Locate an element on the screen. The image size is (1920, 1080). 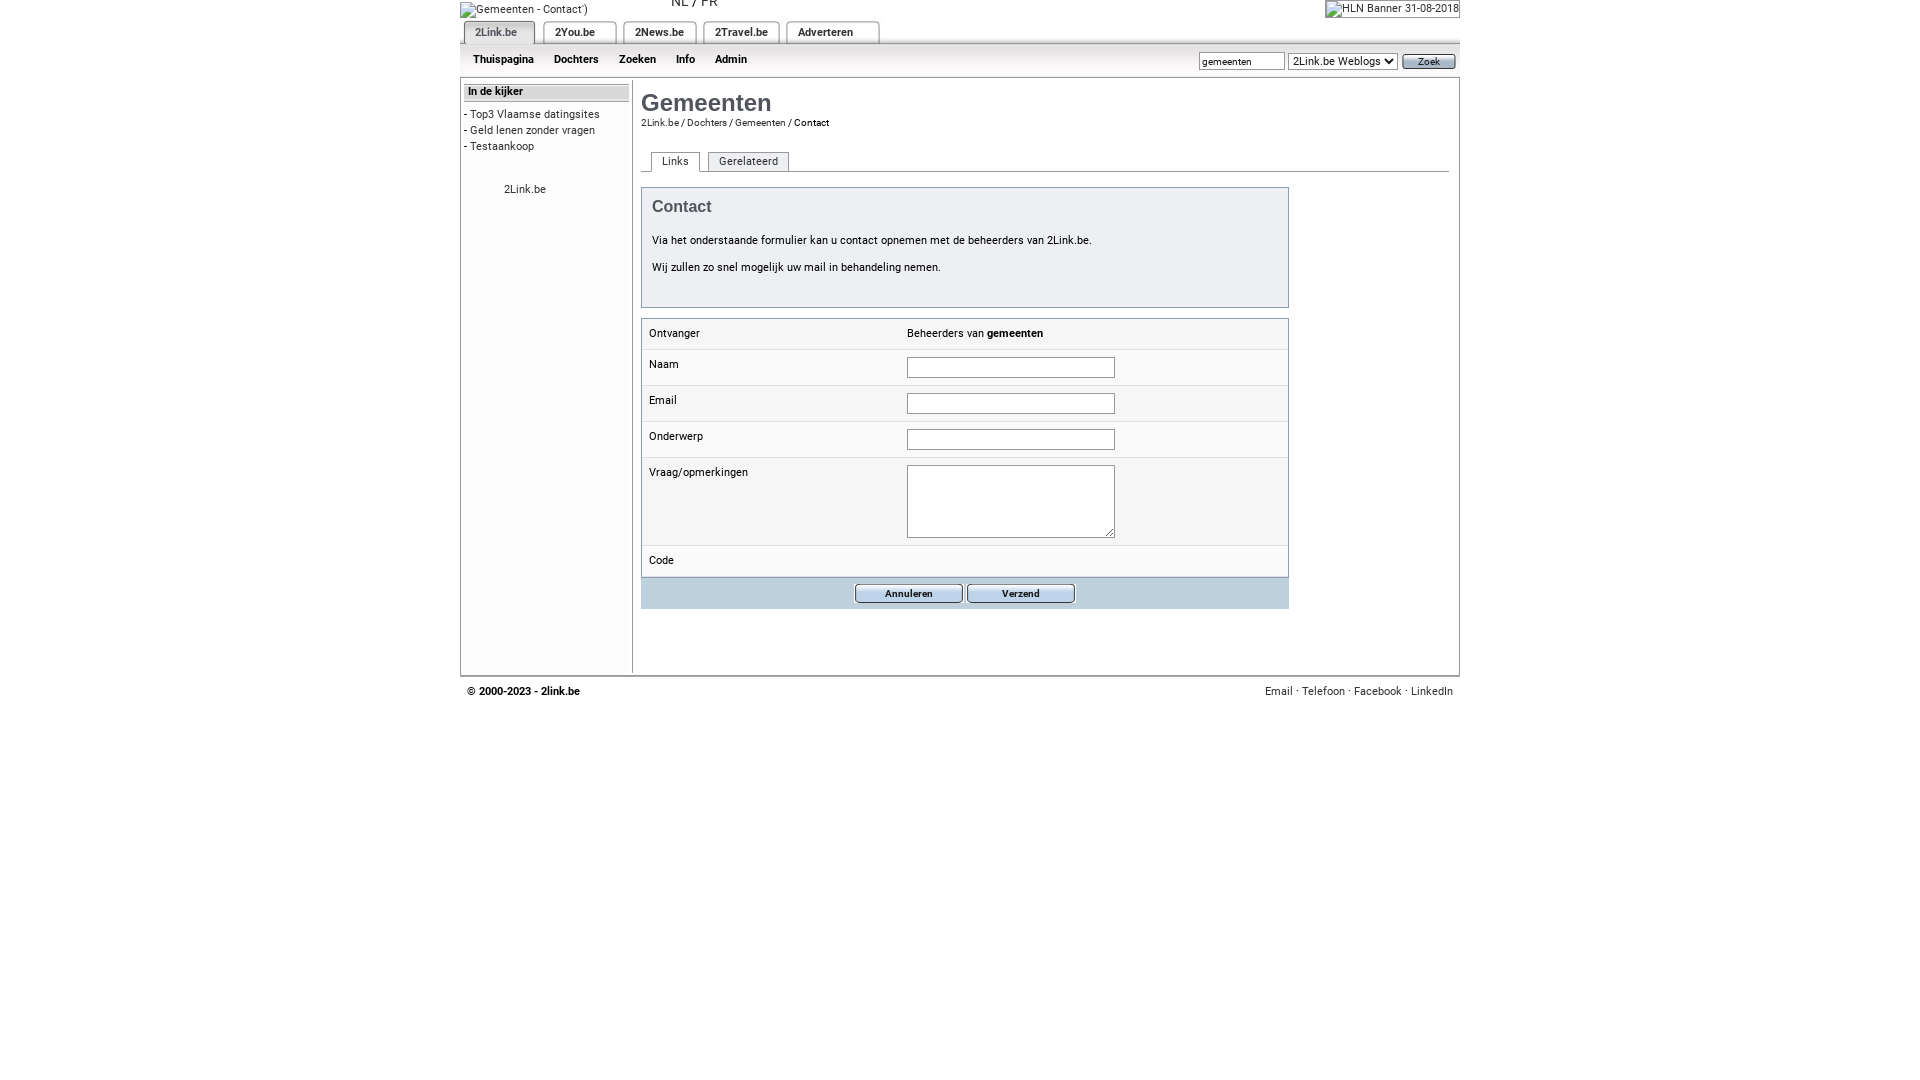
2Link.be is located at coordinates (496, 32).